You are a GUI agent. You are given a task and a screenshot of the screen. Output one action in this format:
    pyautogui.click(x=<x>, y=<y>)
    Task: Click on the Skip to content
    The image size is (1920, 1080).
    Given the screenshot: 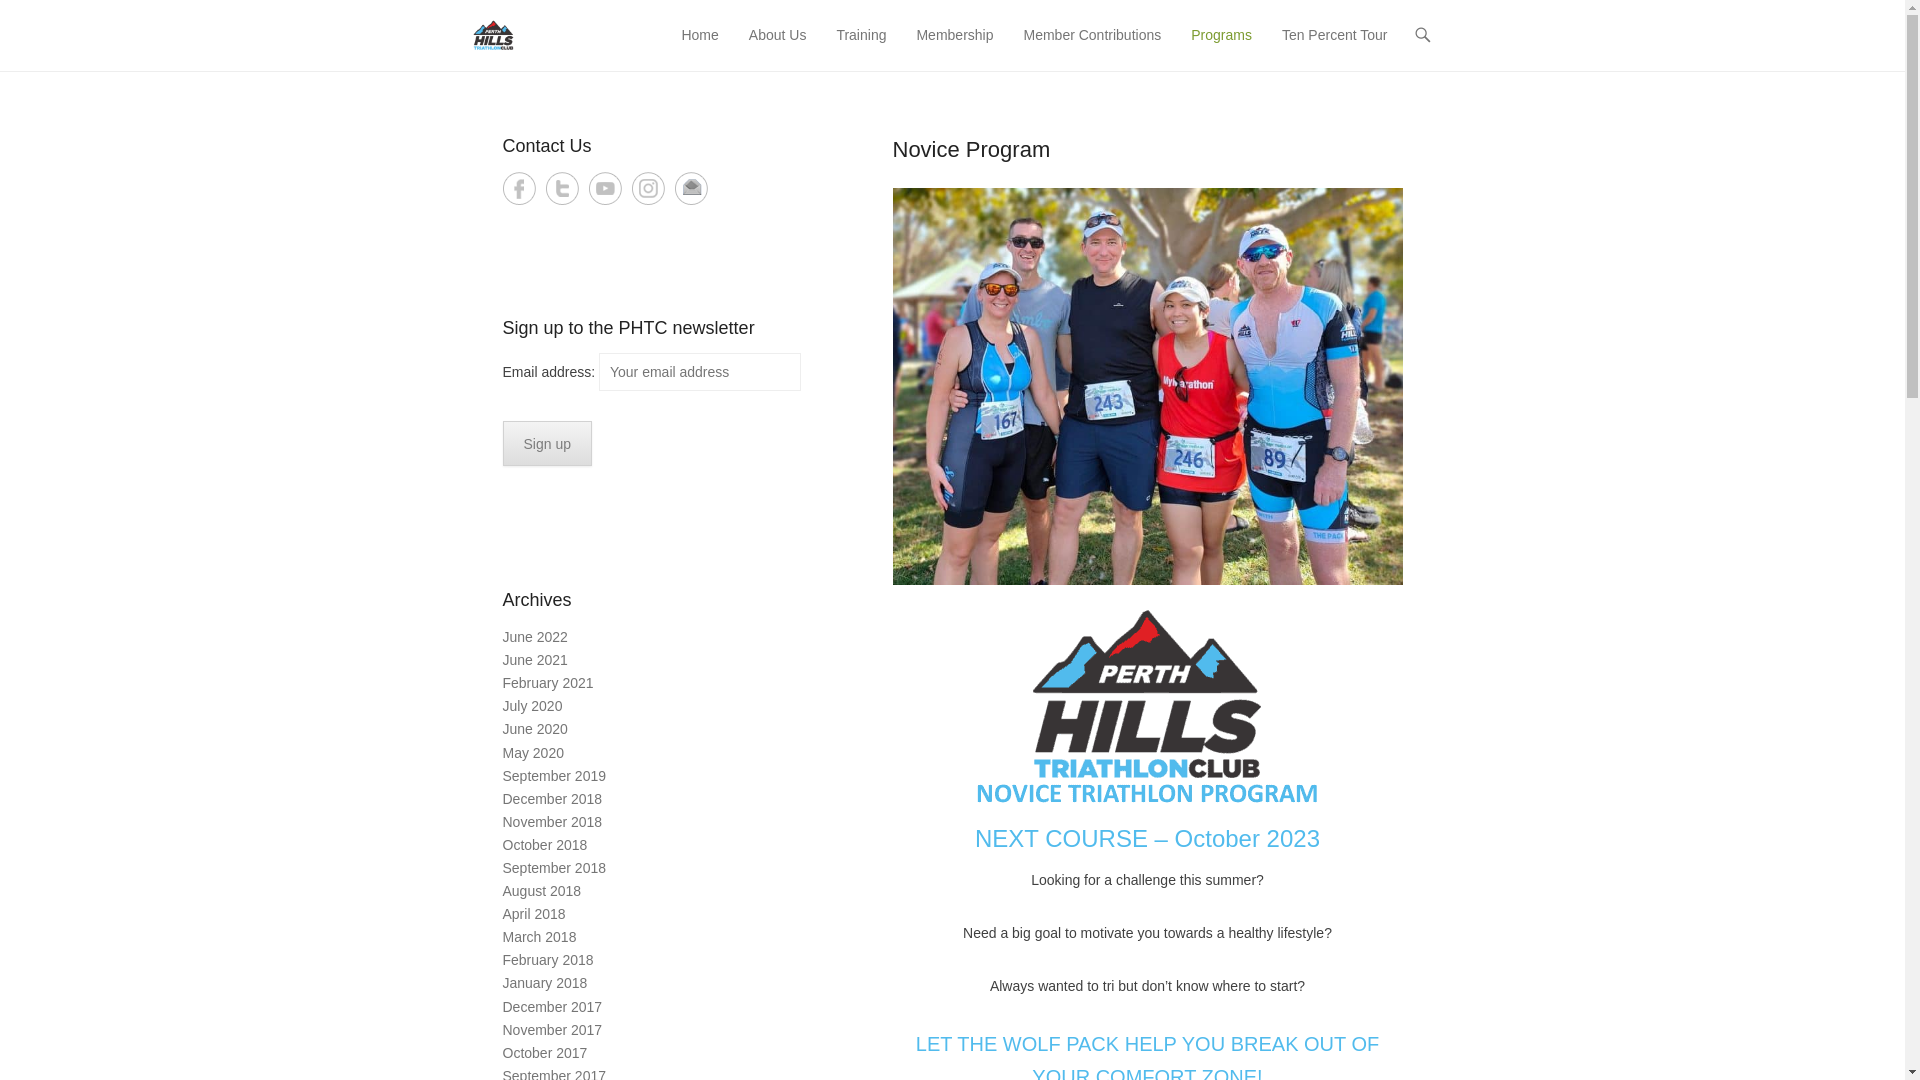 What is the action you would take?
    pyautogui.click(x=718, y=36)
    